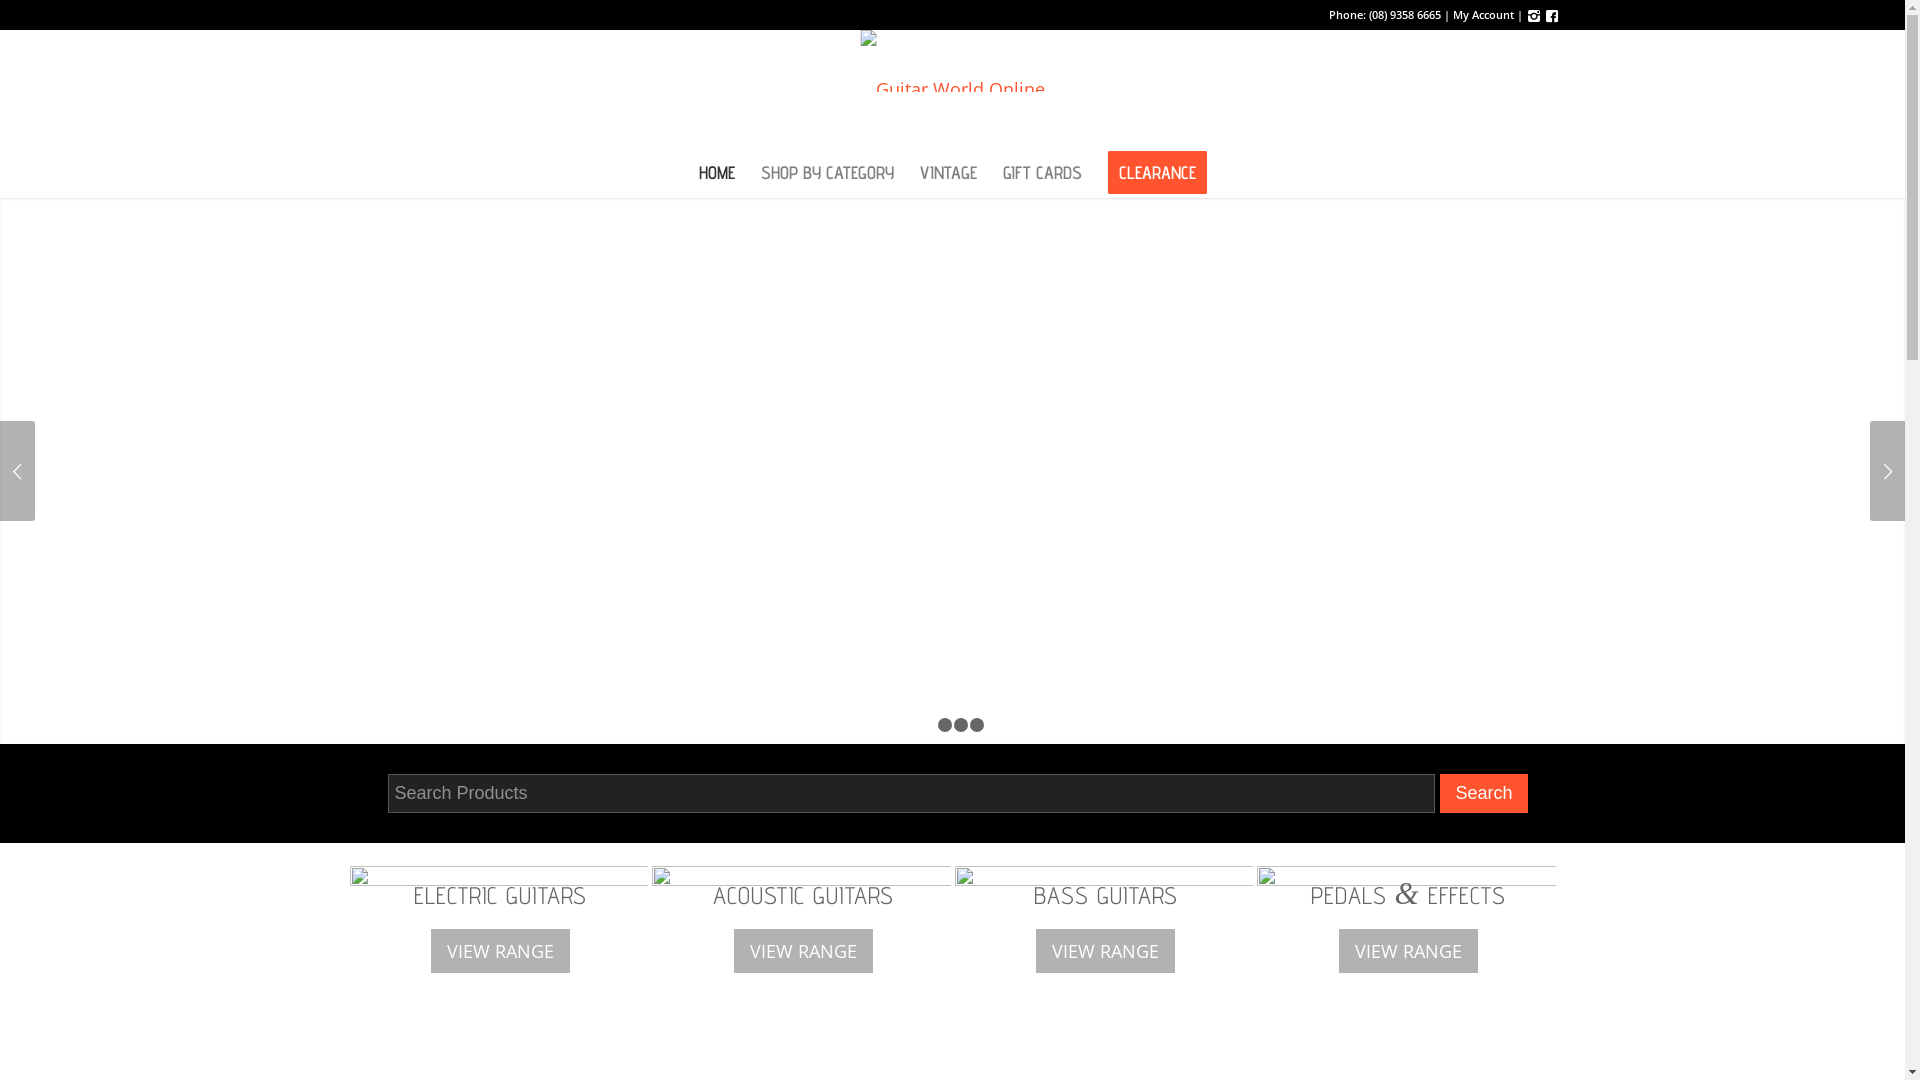 The height and width of the screenshot is (1080, 1920). Describe the element at coordinates (976, 725) in the screenshot. I see `4` at that location.